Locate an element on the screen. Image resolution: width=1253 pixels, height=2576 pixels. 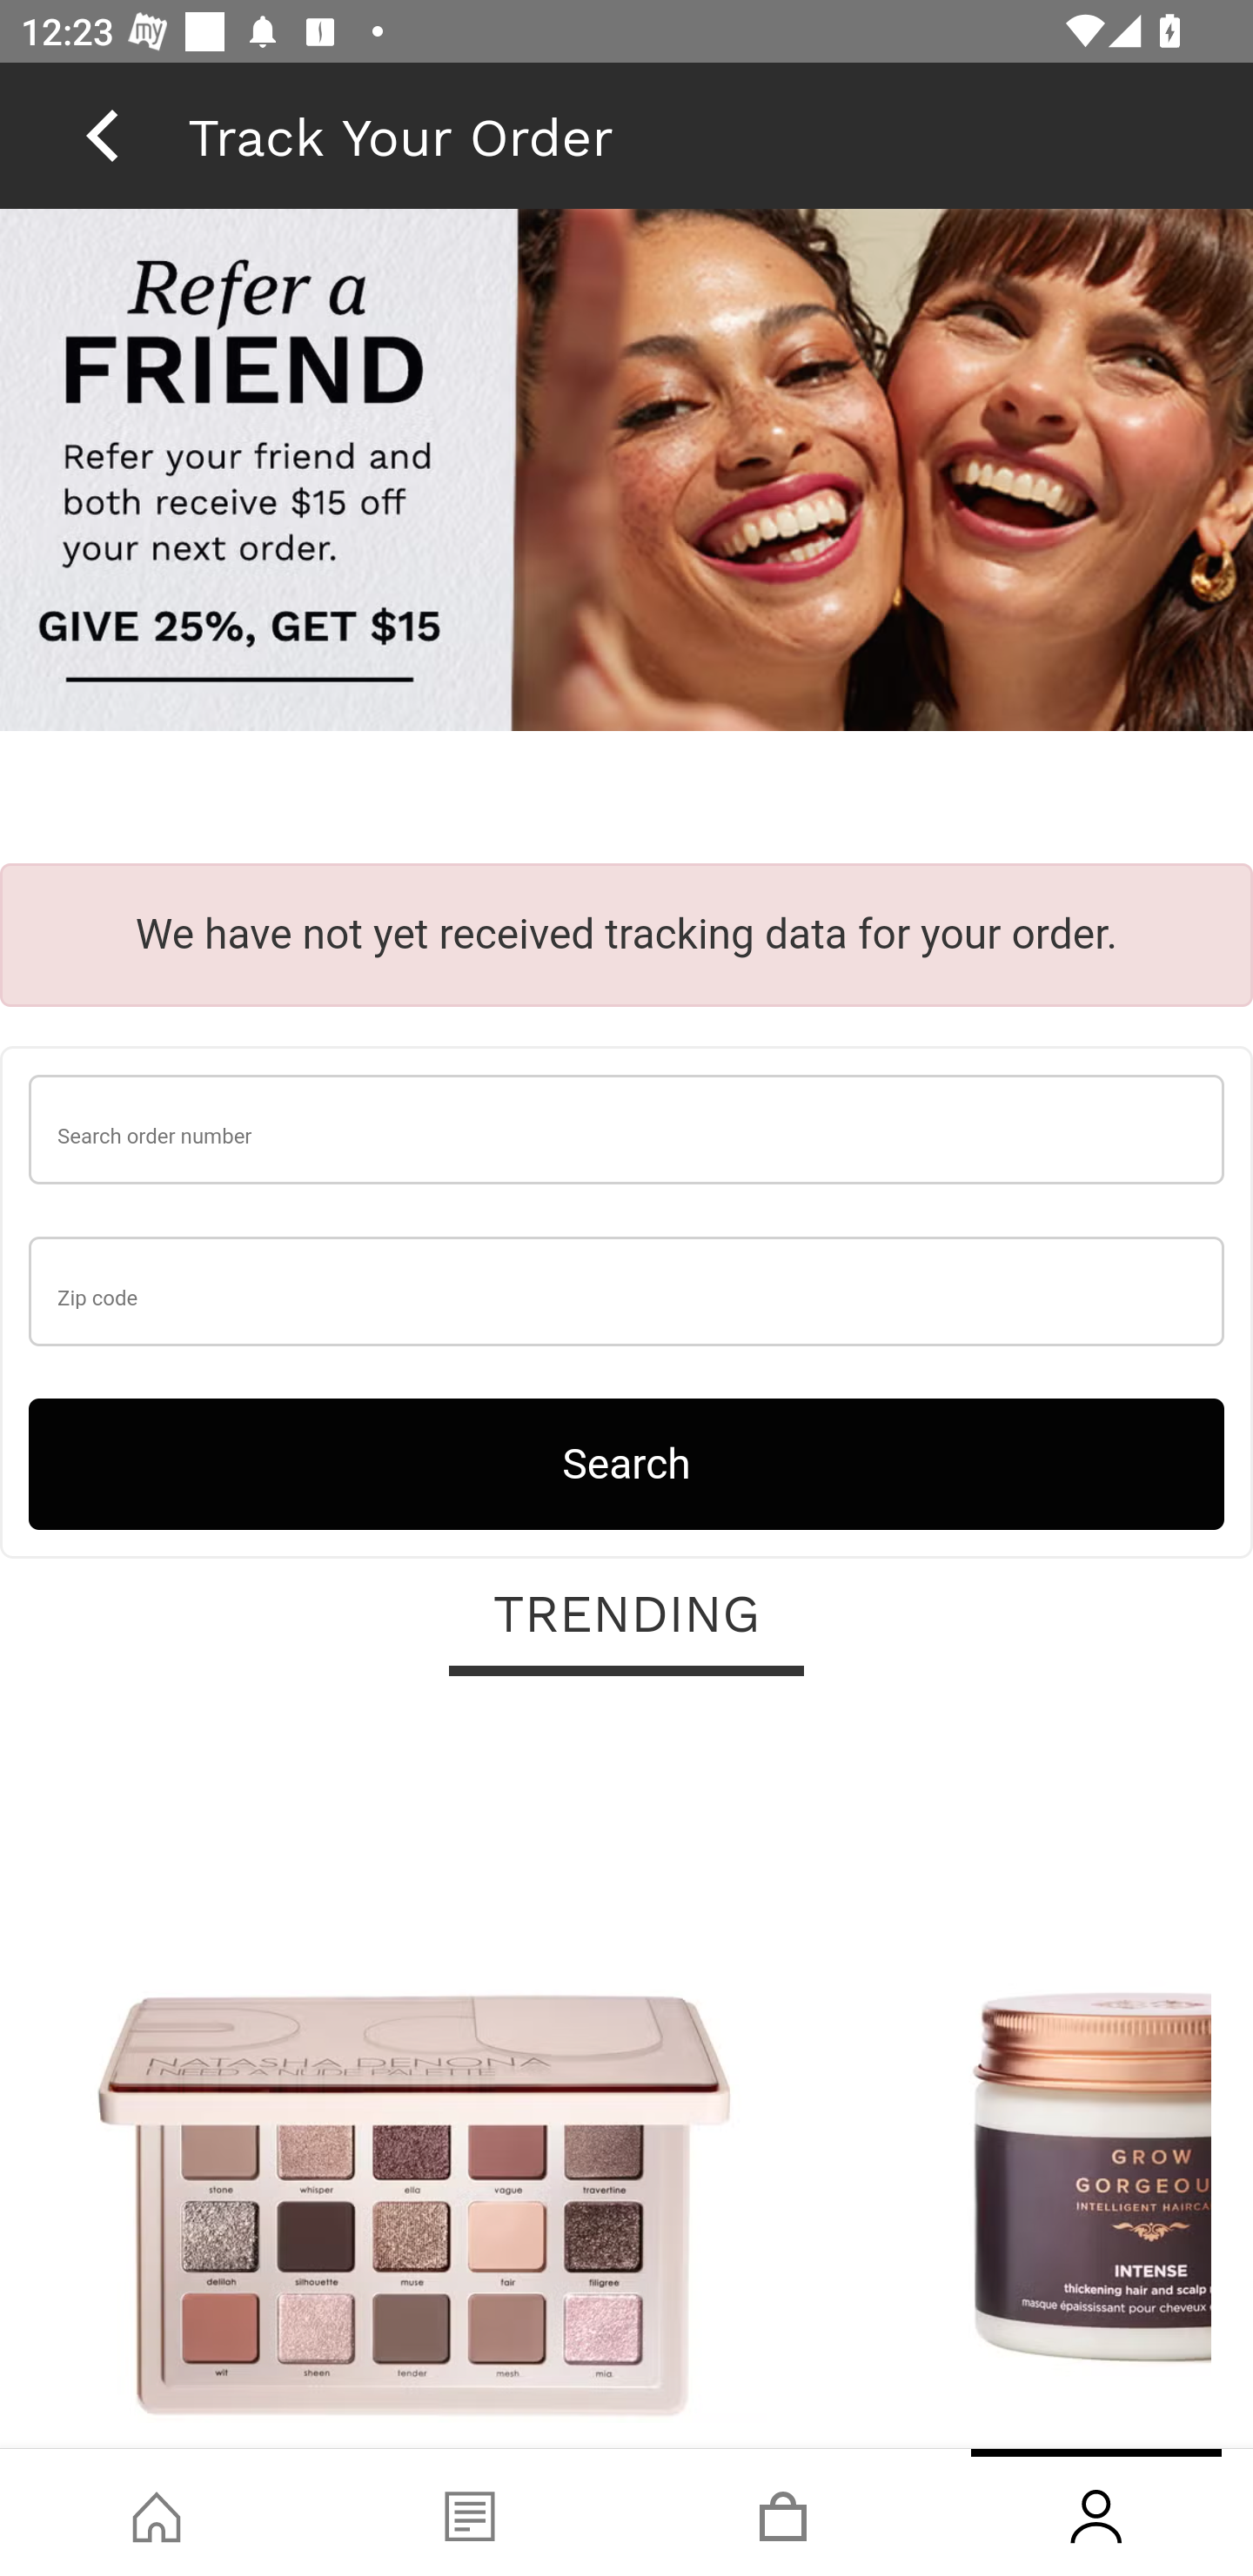
Natasha Denona I Need A Nude Palette is located at coordinates (414, 2080).